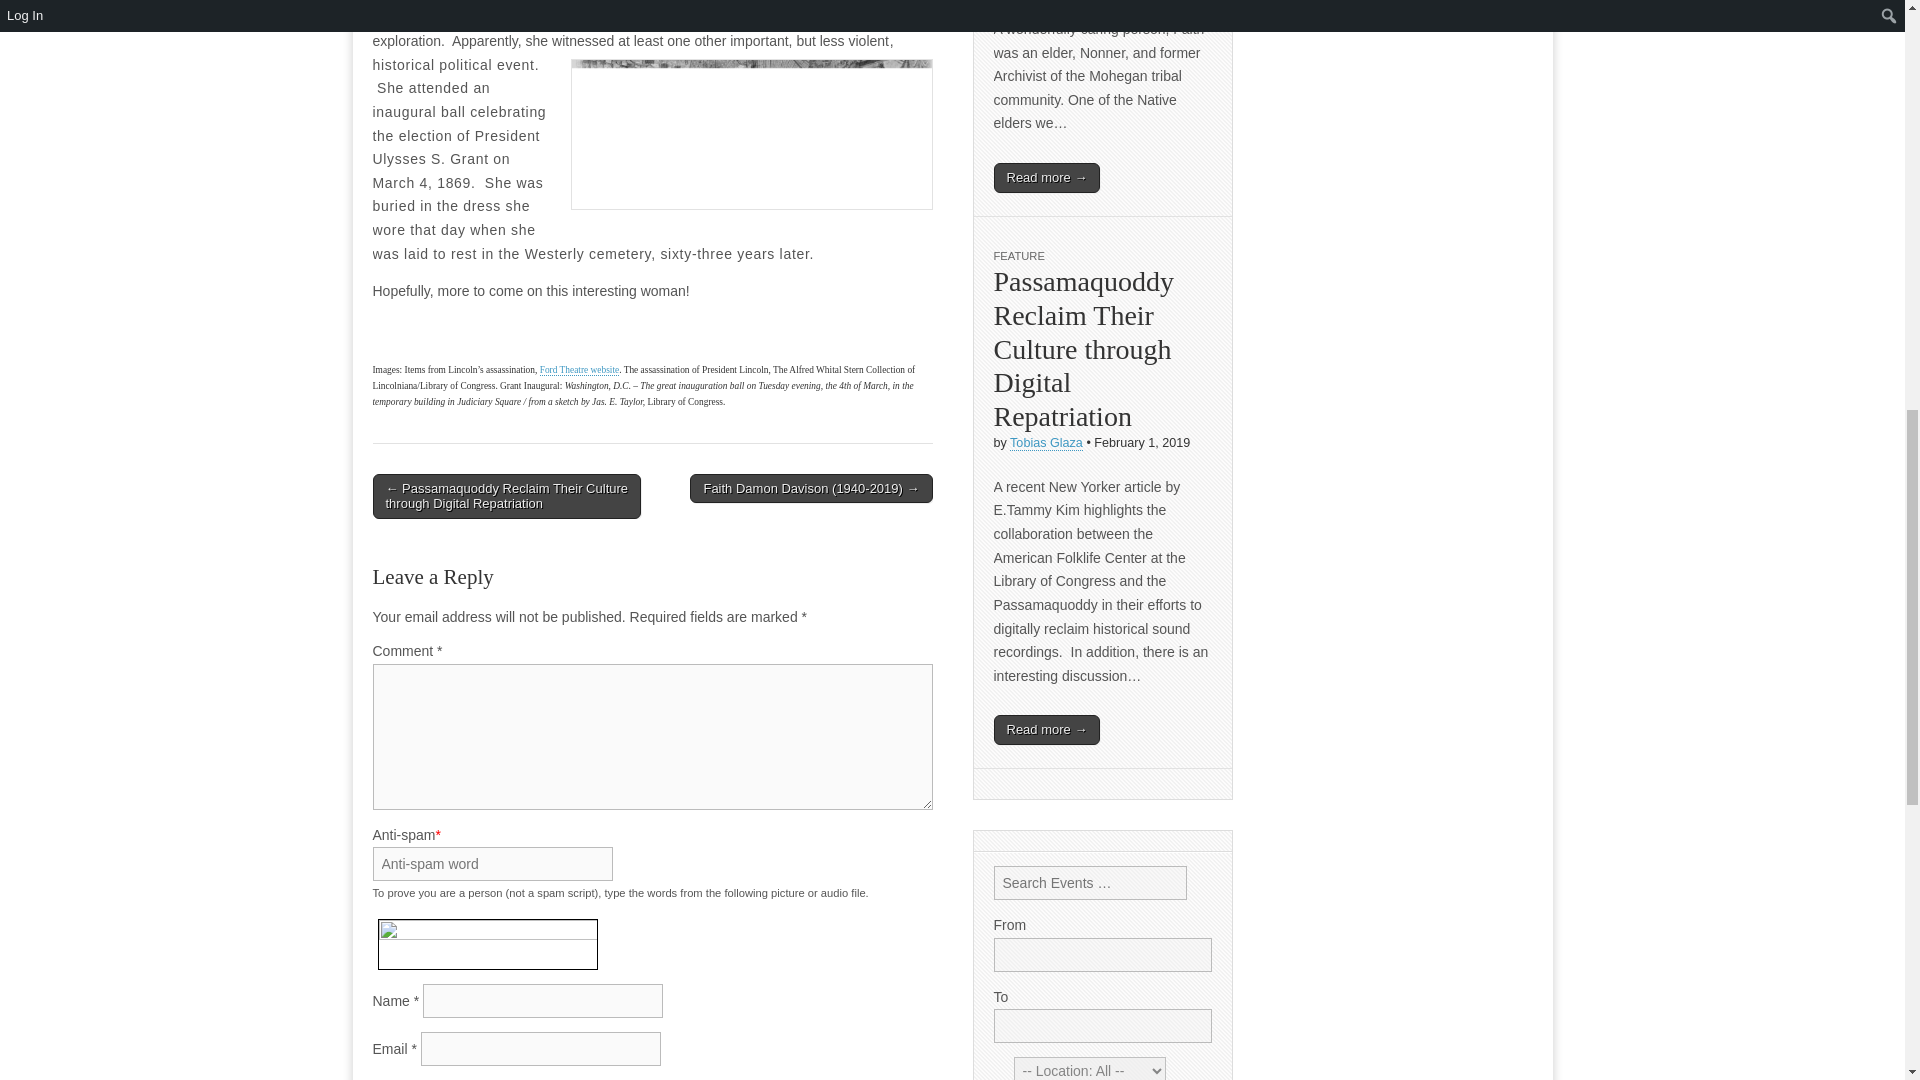 The width and height of the screenshot is (1920, 1080). I want to click on Listen, so click(610, 932).